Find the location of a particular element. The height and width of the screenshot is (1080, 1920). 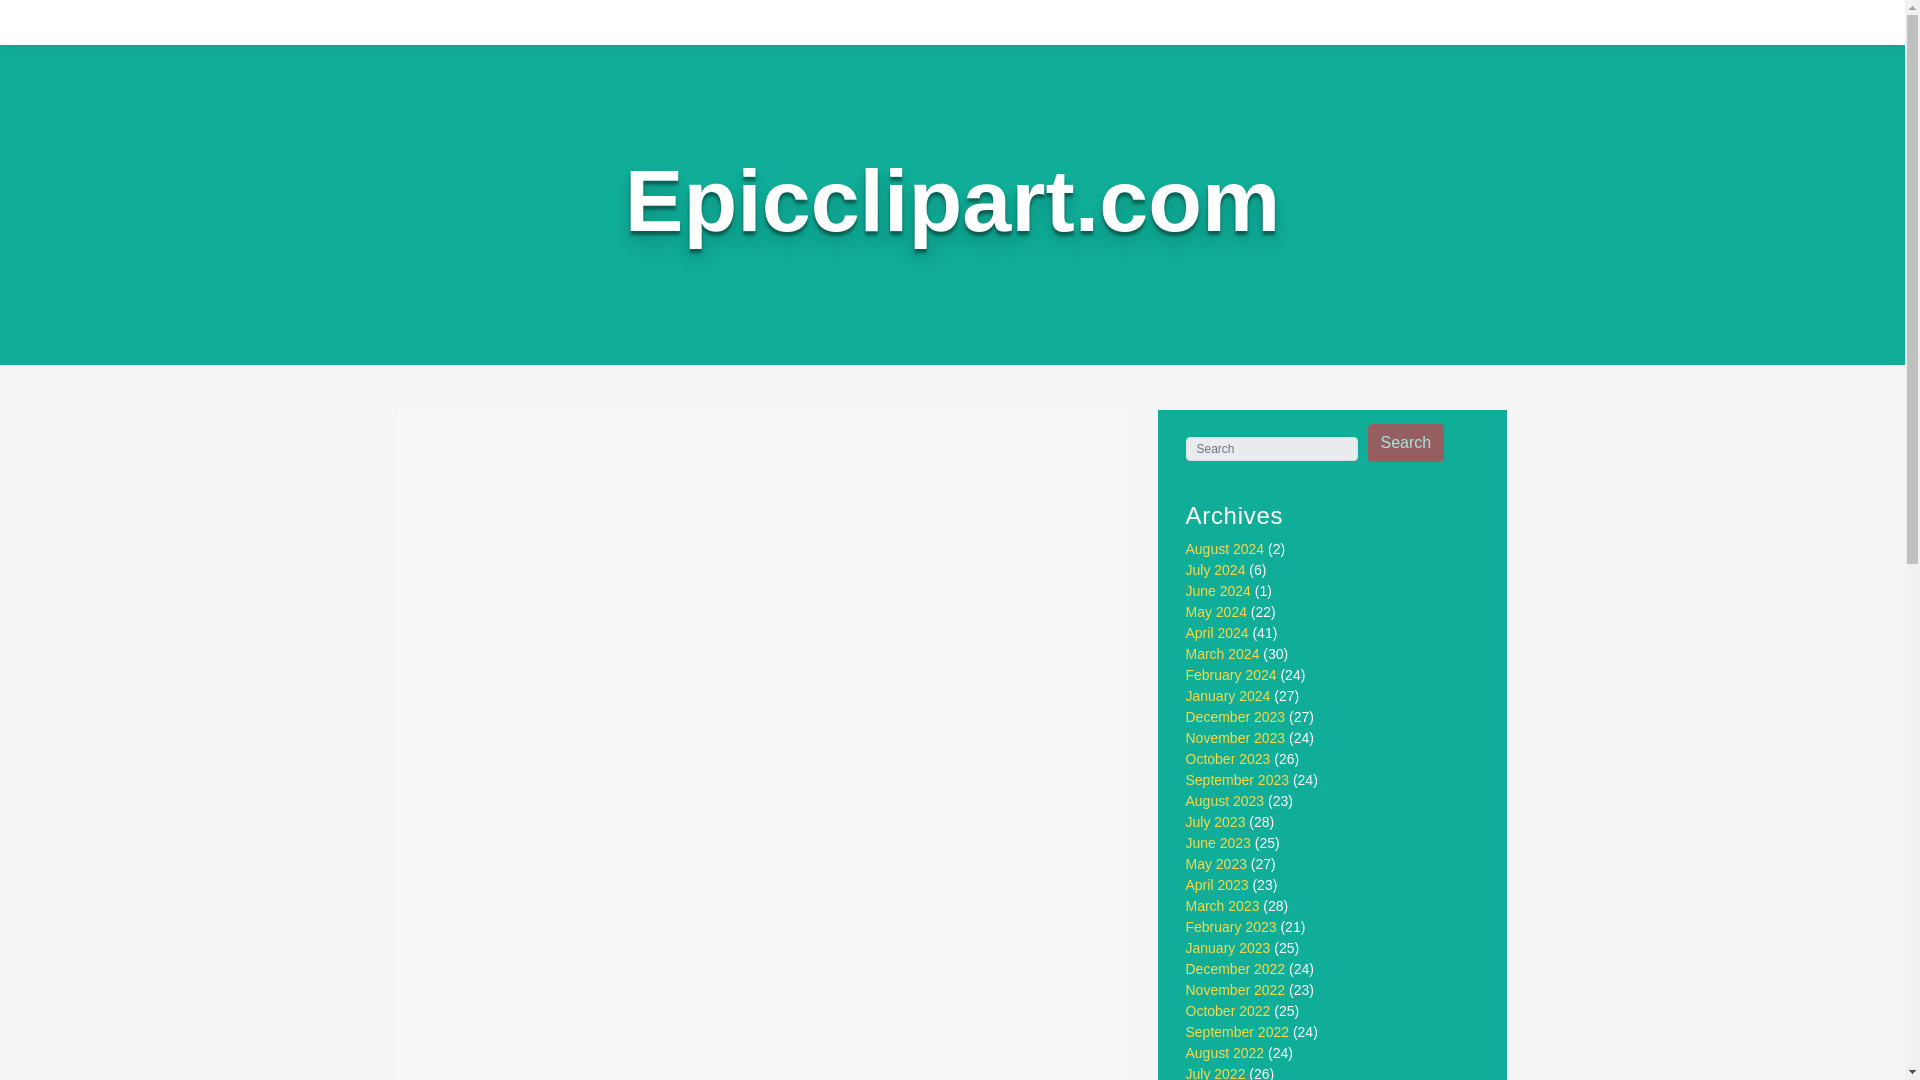

September 2022 is located at coordinates (1238, 1032).